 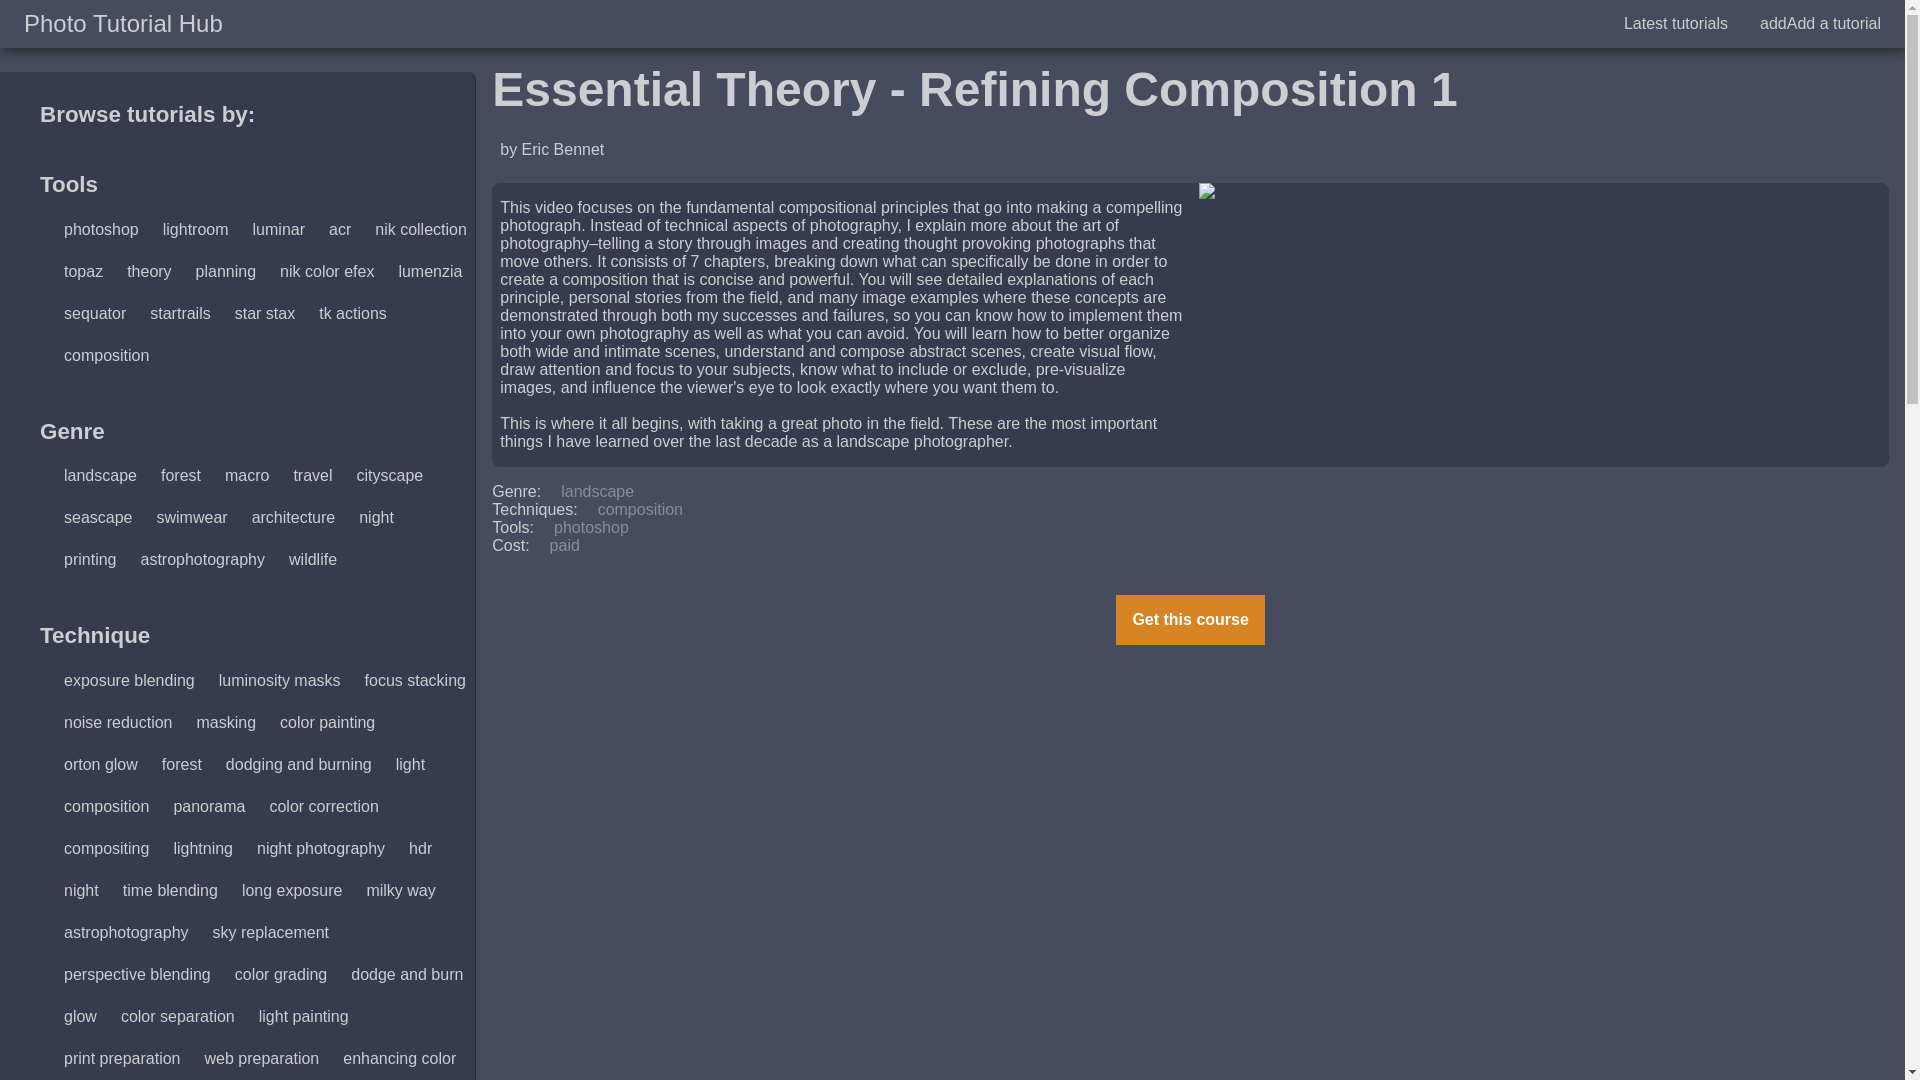 What do you see at coordinates (118, 722) in the screenshot?
I see `noise reduction` at bounding box center [118, 722].